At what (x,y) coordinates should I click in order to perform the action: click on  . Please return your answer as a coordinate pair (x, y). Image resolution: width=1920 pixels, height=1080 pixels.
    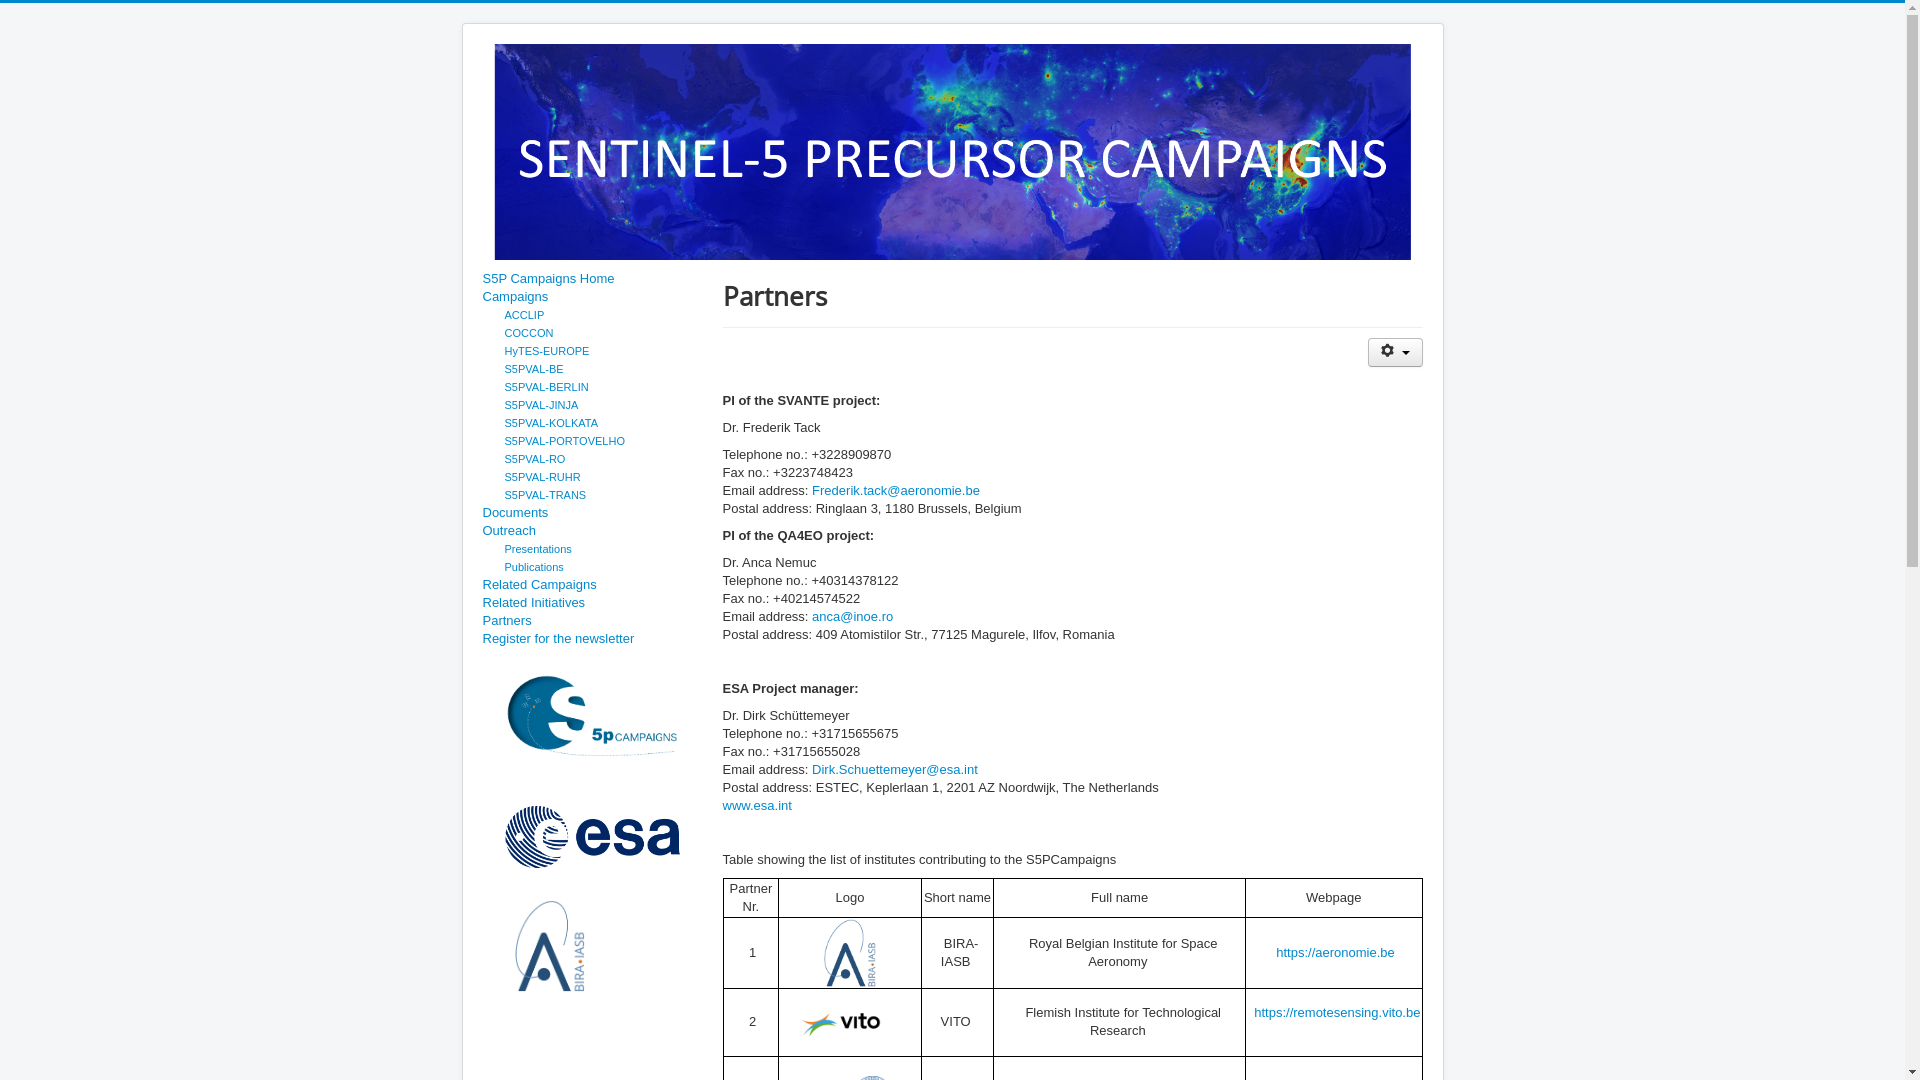
    Looking at the image, I should click on (820, 952).